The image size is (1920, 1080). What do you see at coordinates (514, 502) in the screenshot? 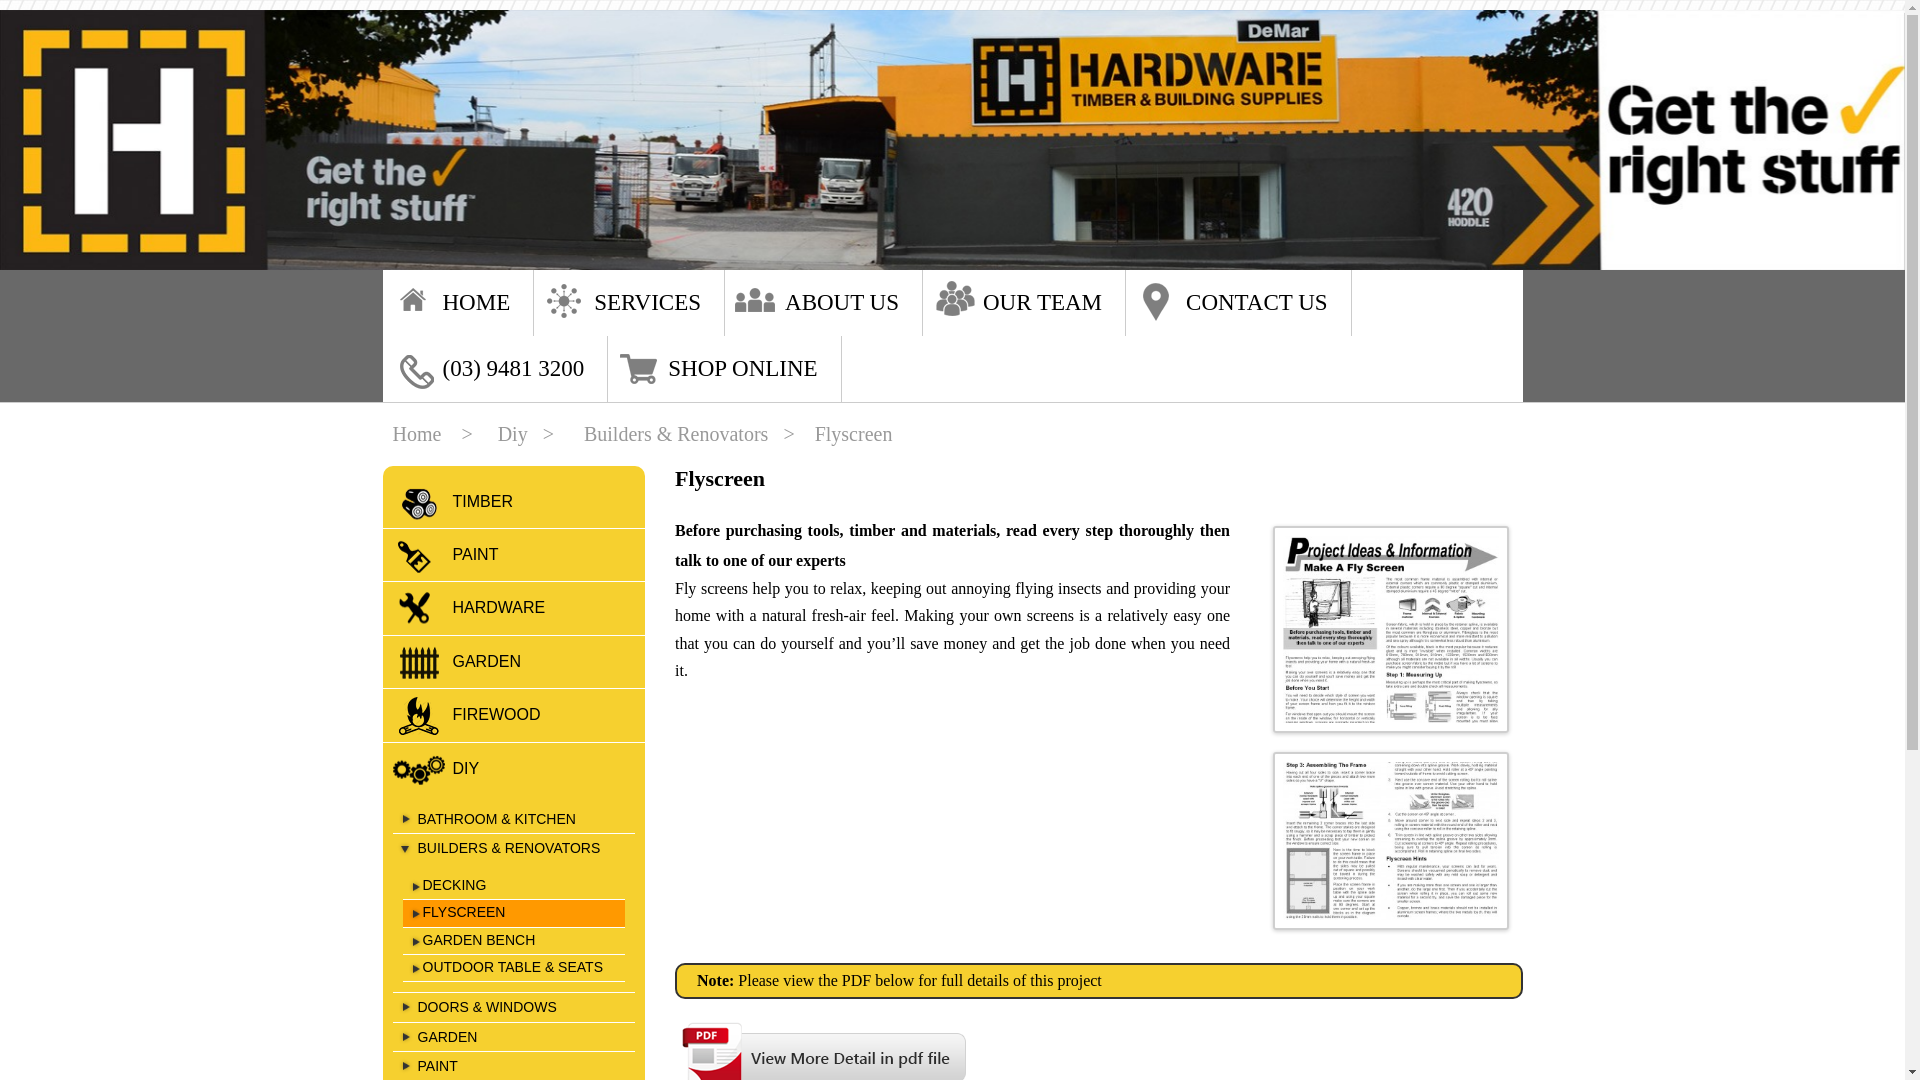
I see `TIMBER` at bounding box center [514, 502].